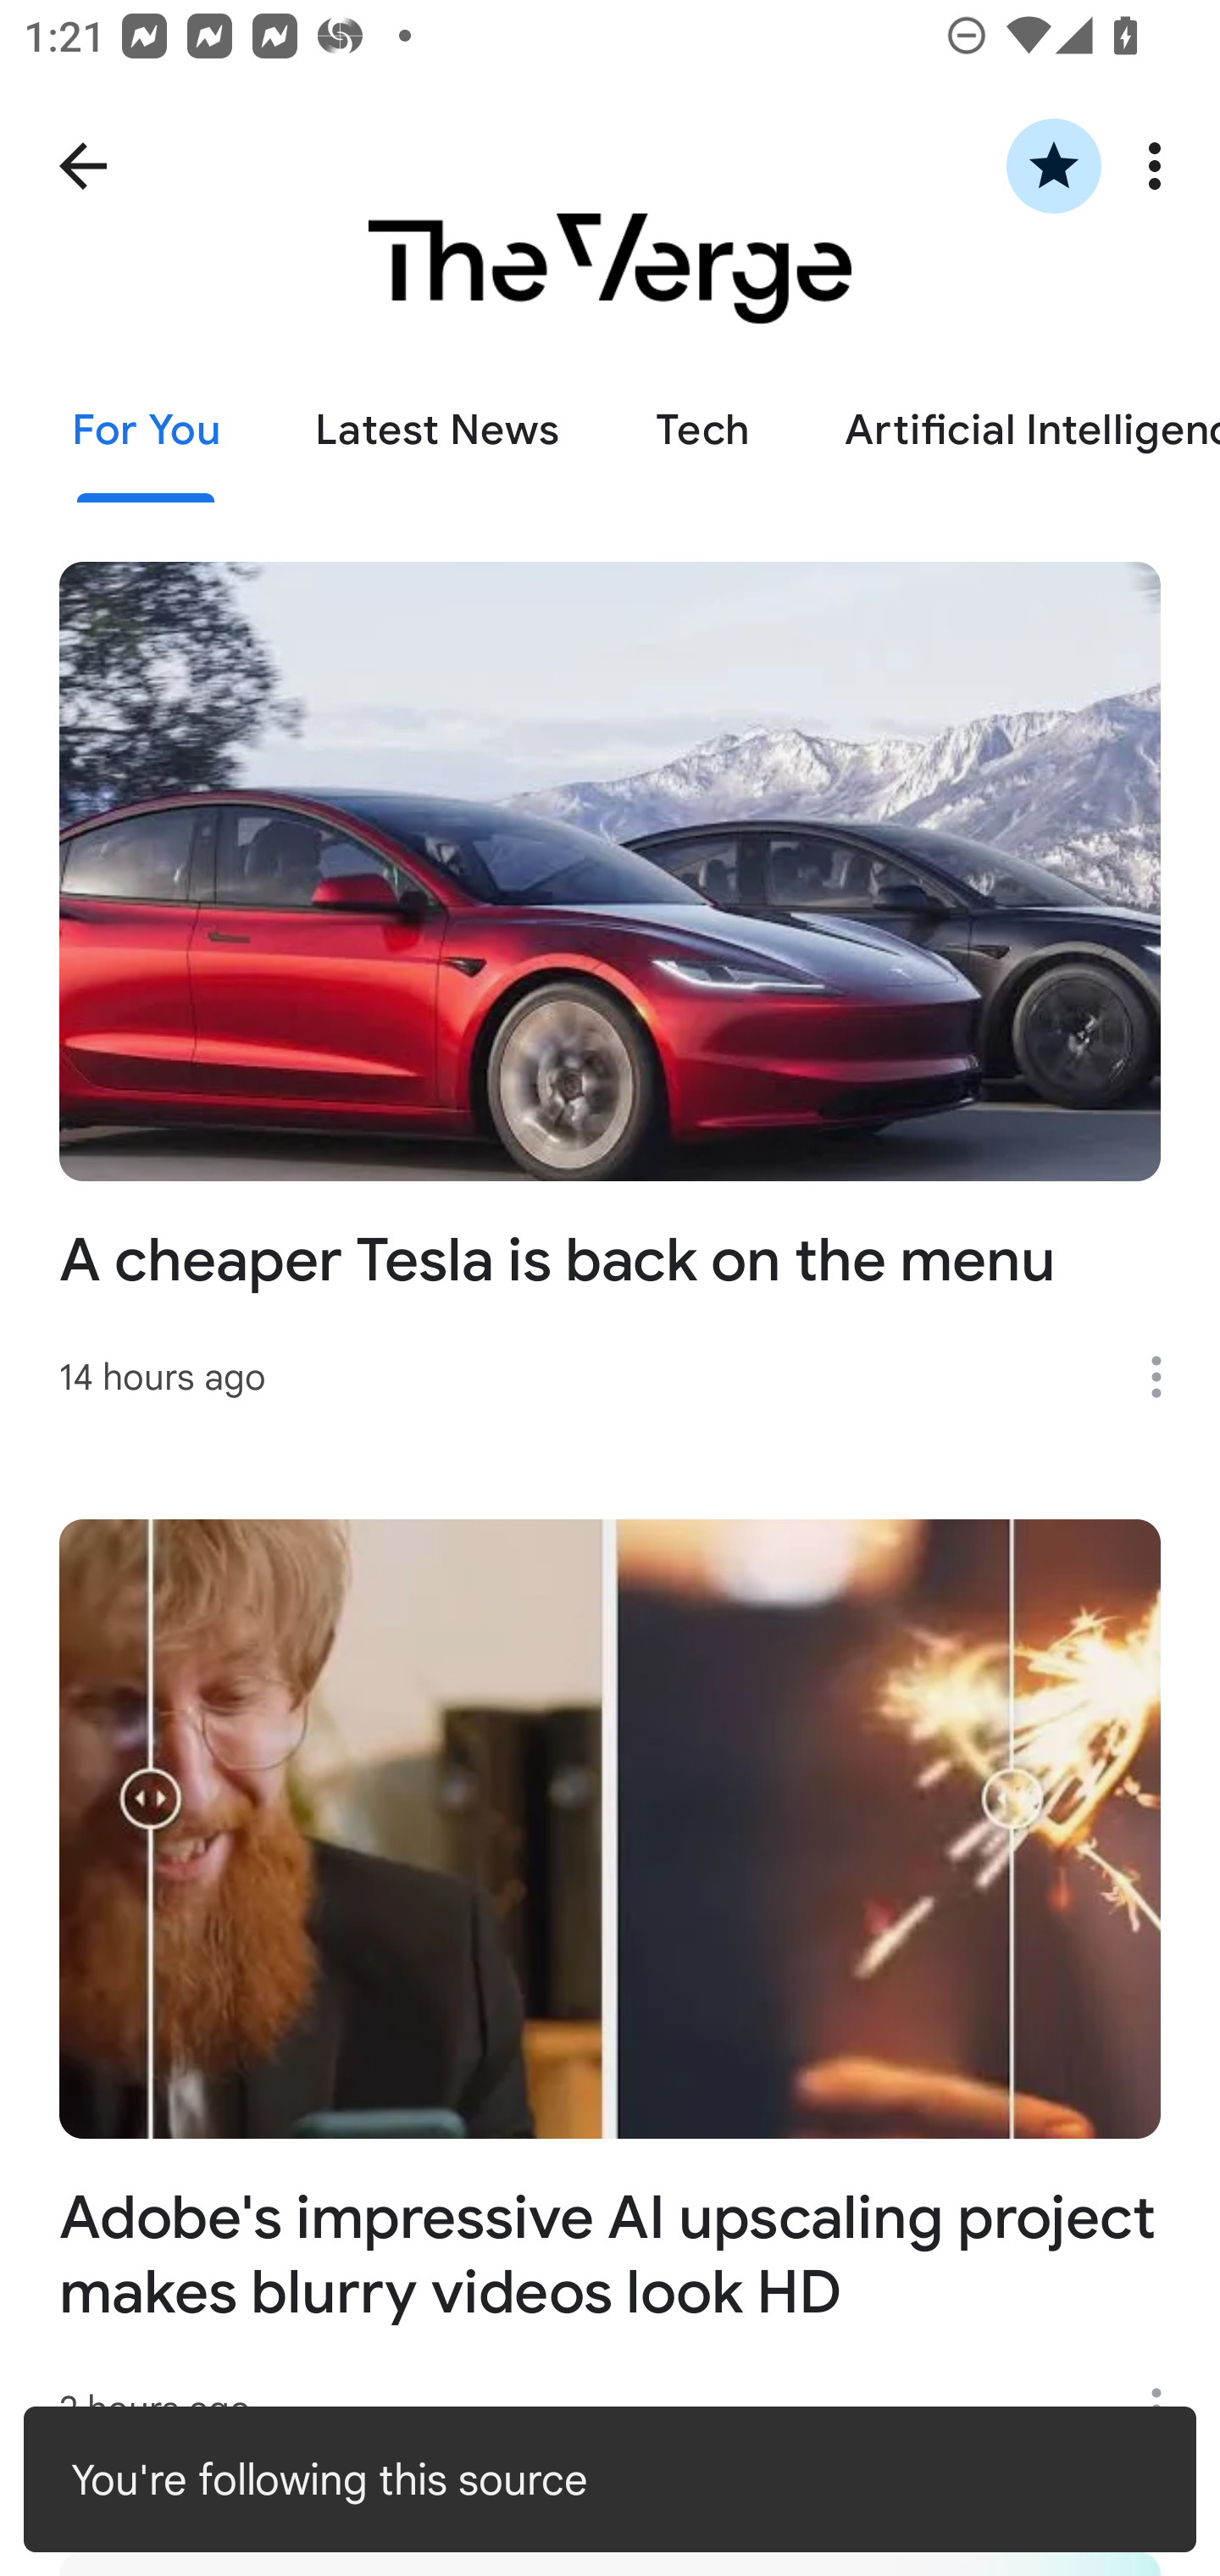  Describe the element at coordinates (1008, 430) in the screenshot. I see `Artificial Intelligence` at that location.